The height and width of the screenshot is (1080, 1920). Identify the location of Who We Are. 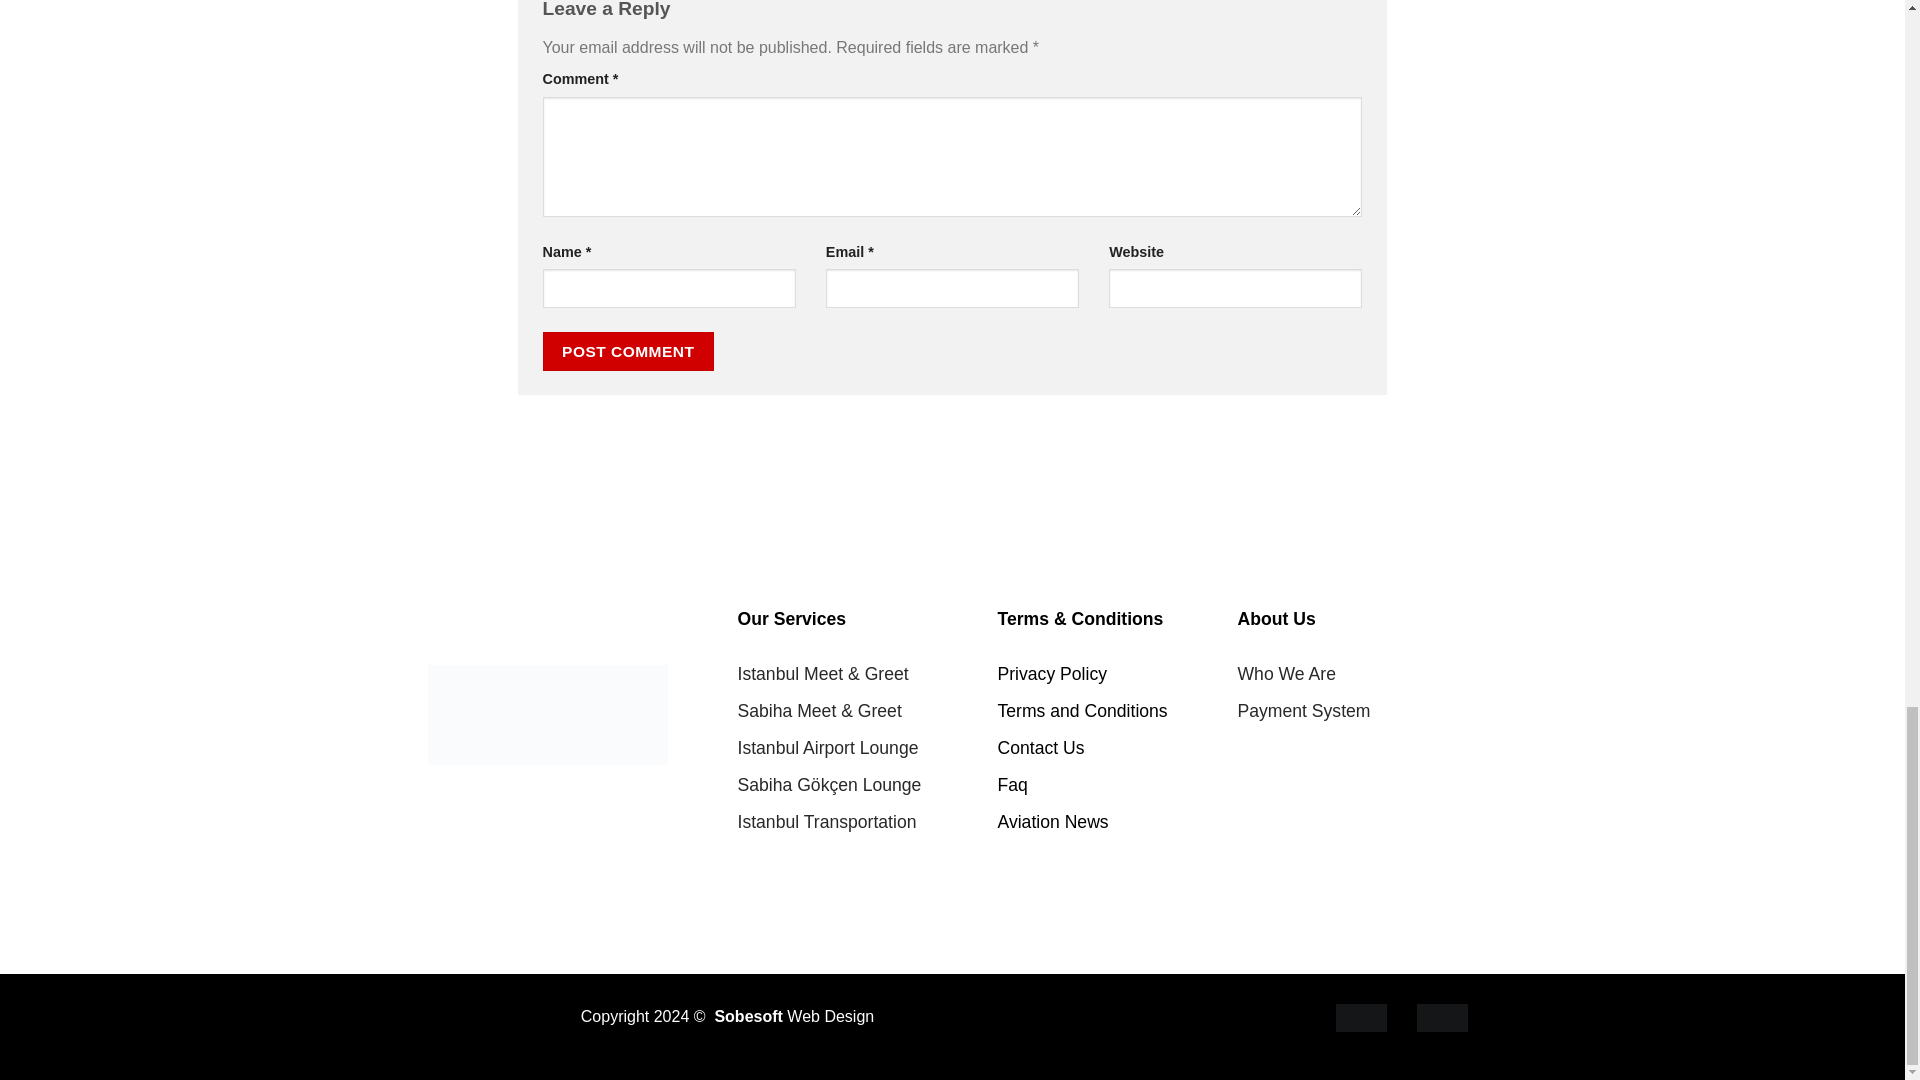
(1287, 674).